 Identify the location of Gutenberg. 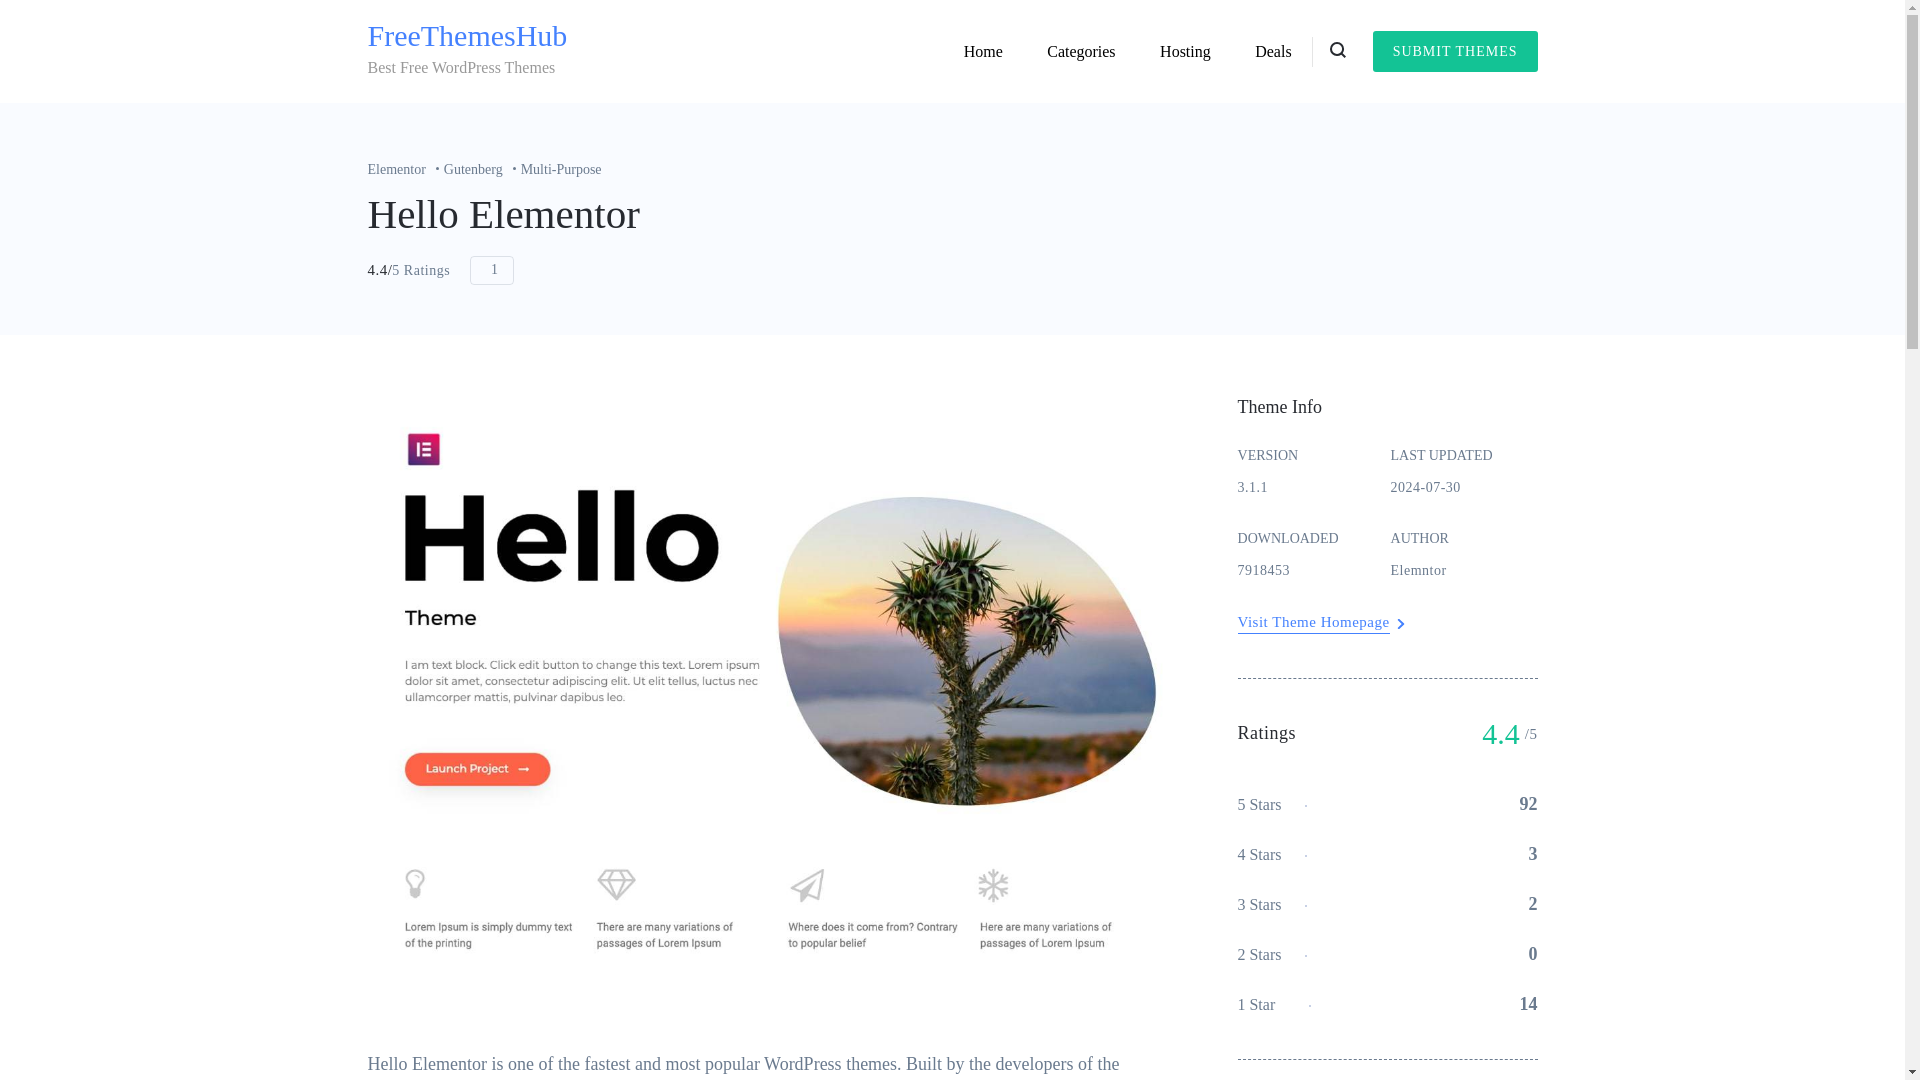
(482, 170).